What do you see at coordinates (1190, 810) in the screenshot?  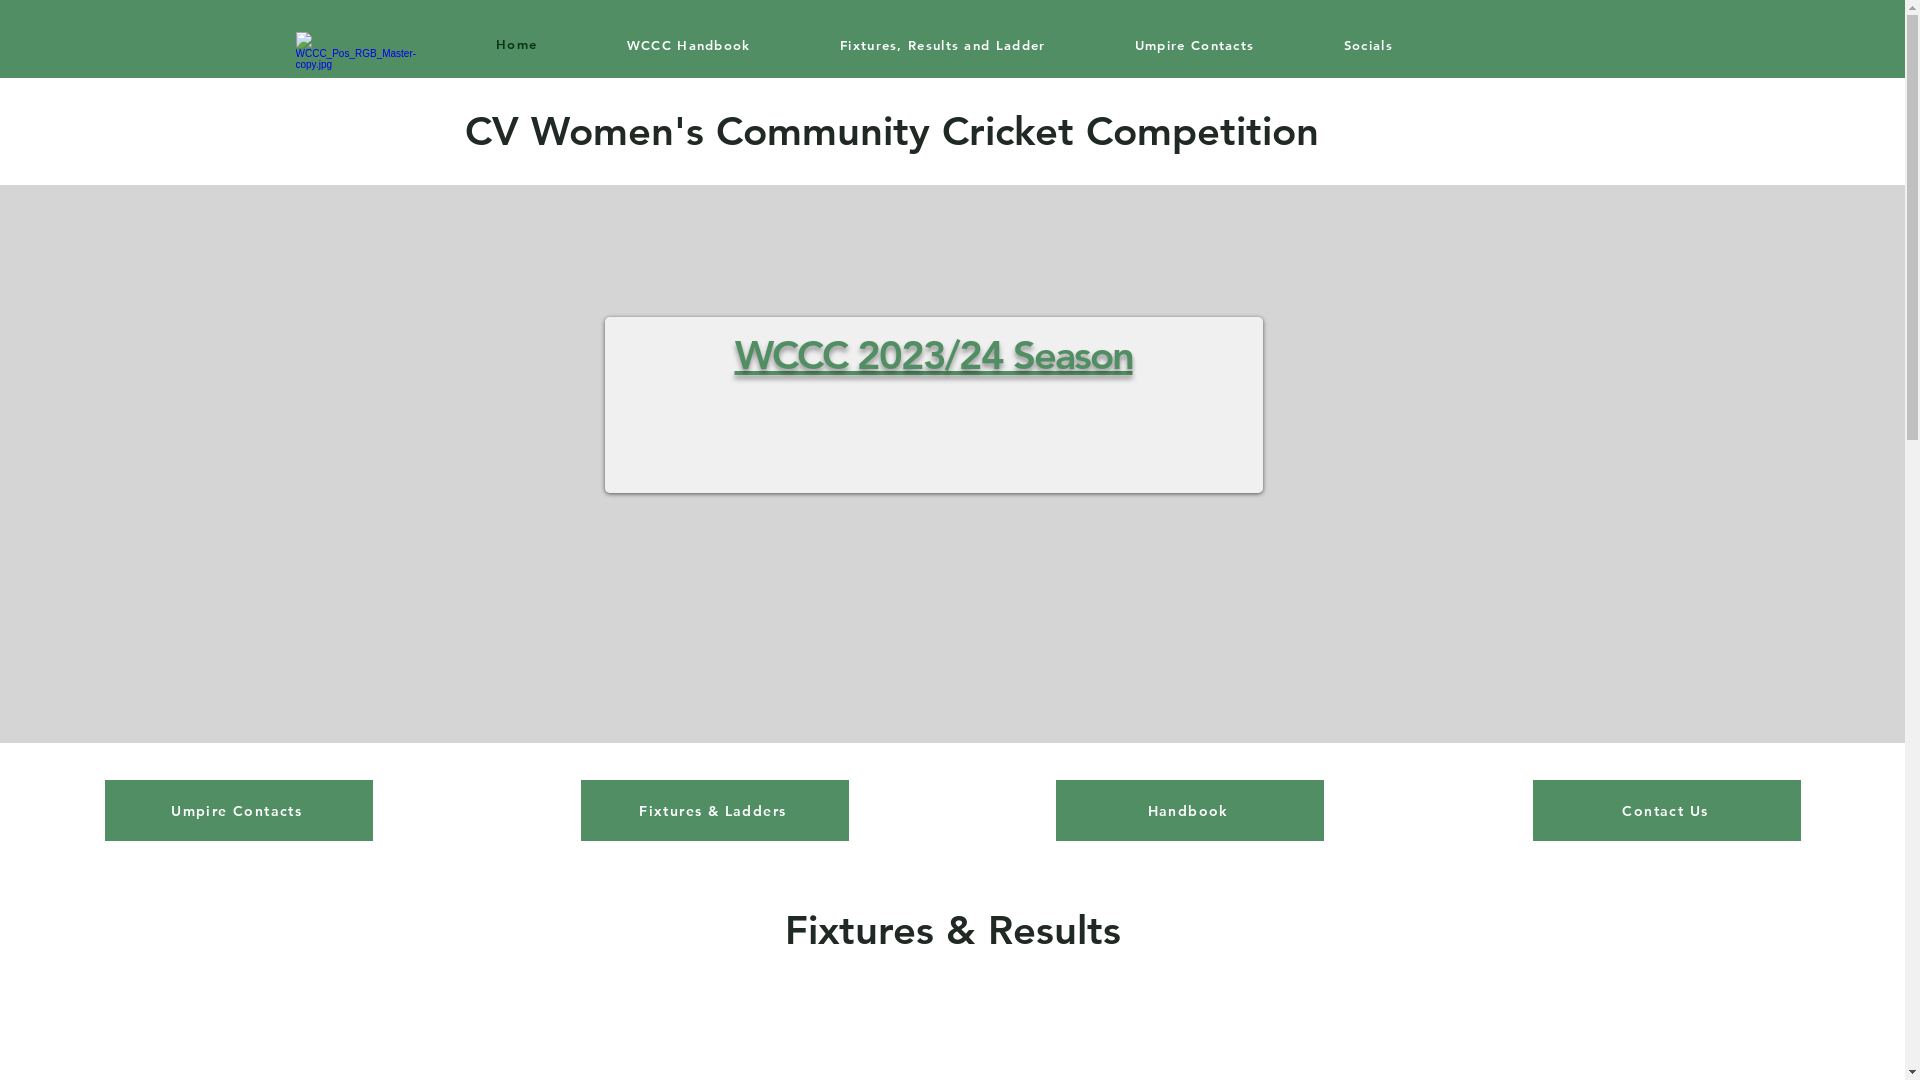 I see `Handbook` at bounding box center [1190, 810].